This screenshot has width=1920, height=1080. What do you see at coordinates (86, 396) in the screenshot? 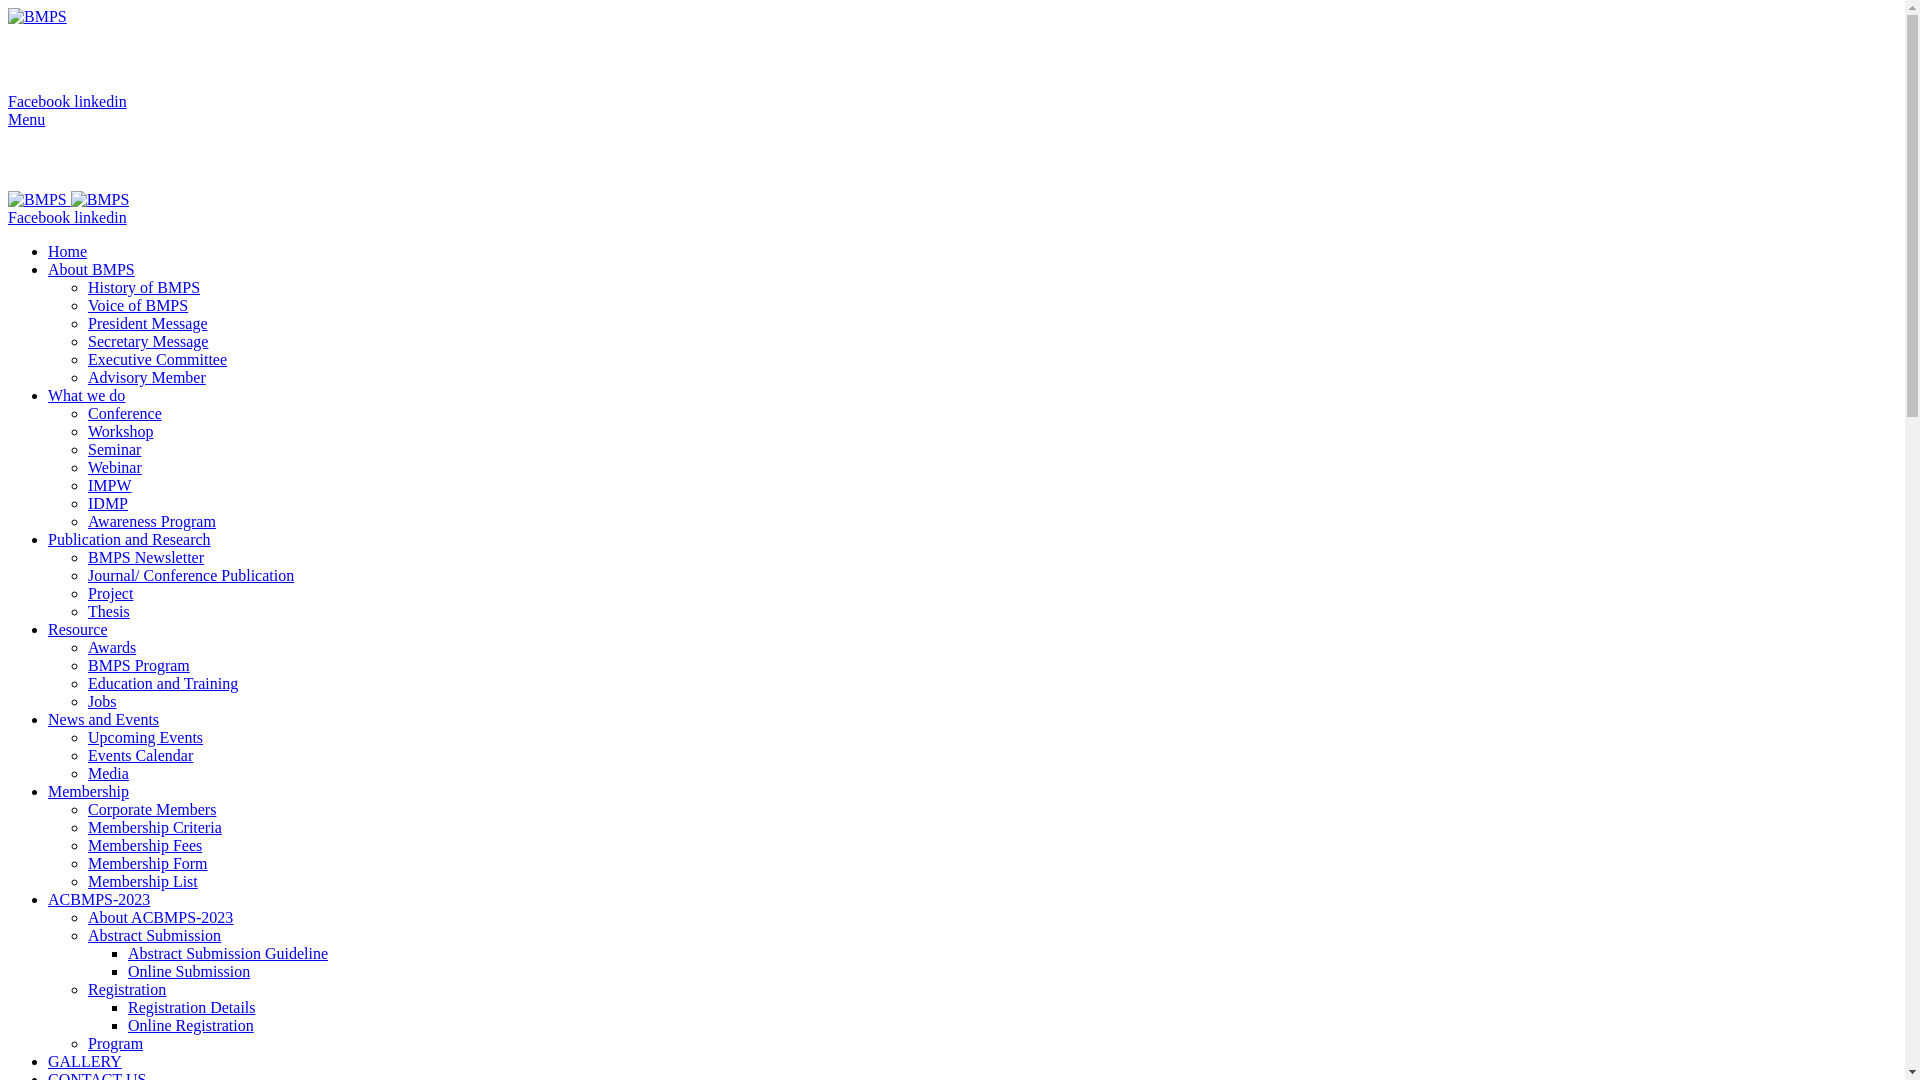
I see `What we do` at bounding box center [86, 396].